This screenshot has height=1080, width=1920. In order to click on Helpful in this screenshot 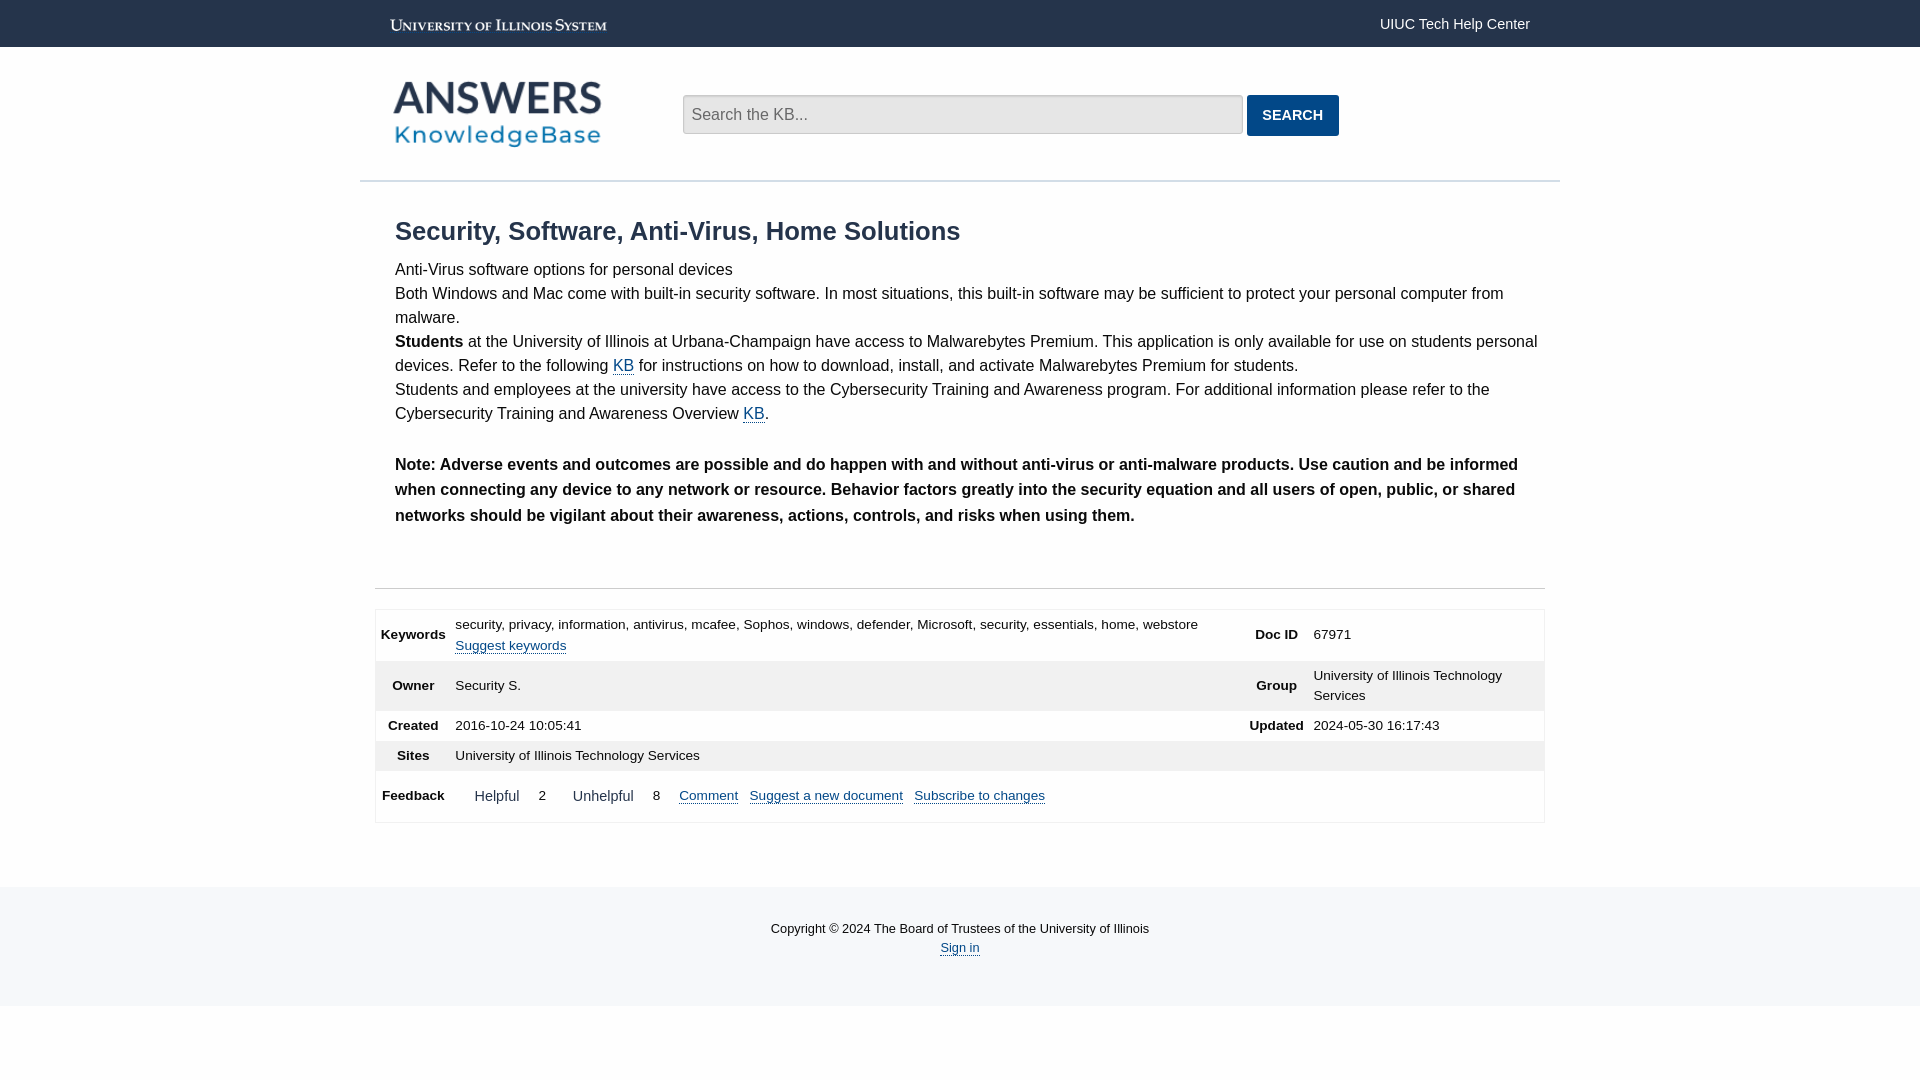, I will do `click(496, 796)`.